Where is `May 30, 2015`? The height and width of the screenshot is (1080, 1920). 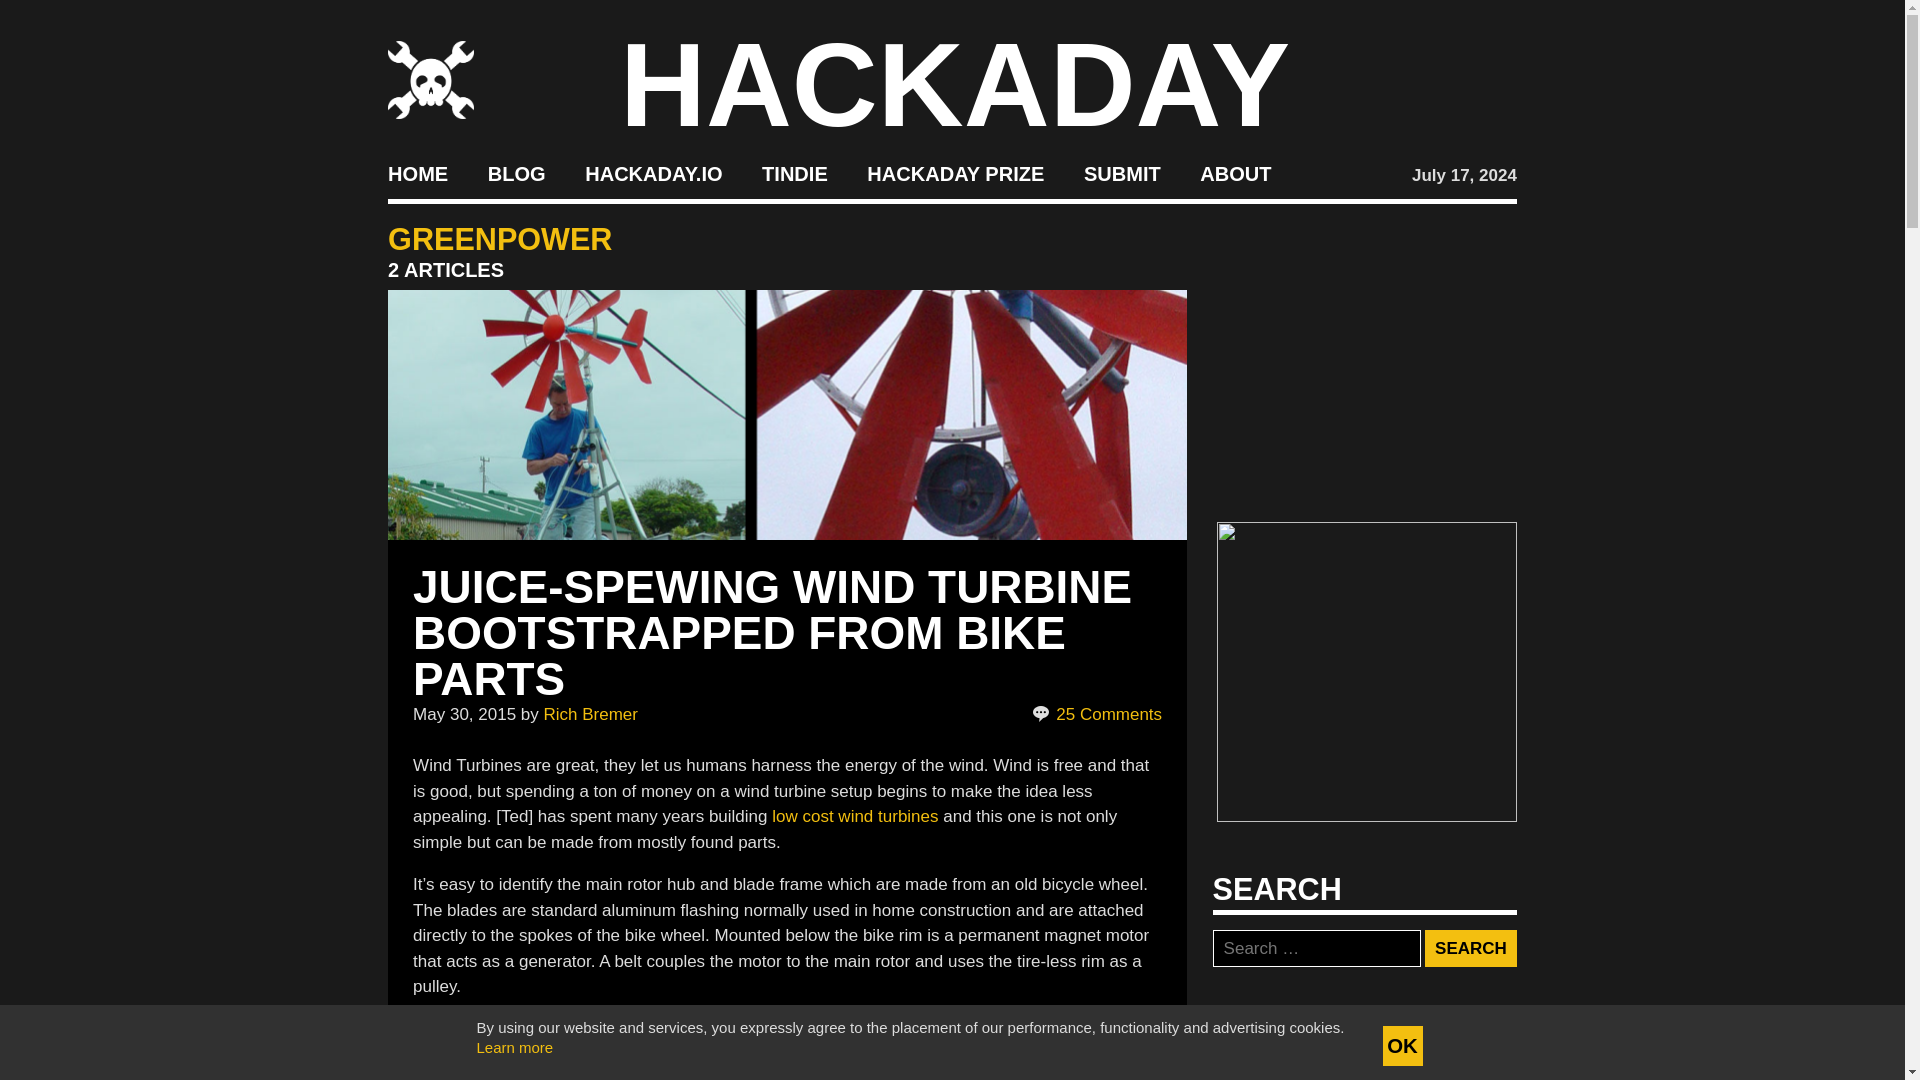
May 30, 2015 is located at coordinates (464, 714).